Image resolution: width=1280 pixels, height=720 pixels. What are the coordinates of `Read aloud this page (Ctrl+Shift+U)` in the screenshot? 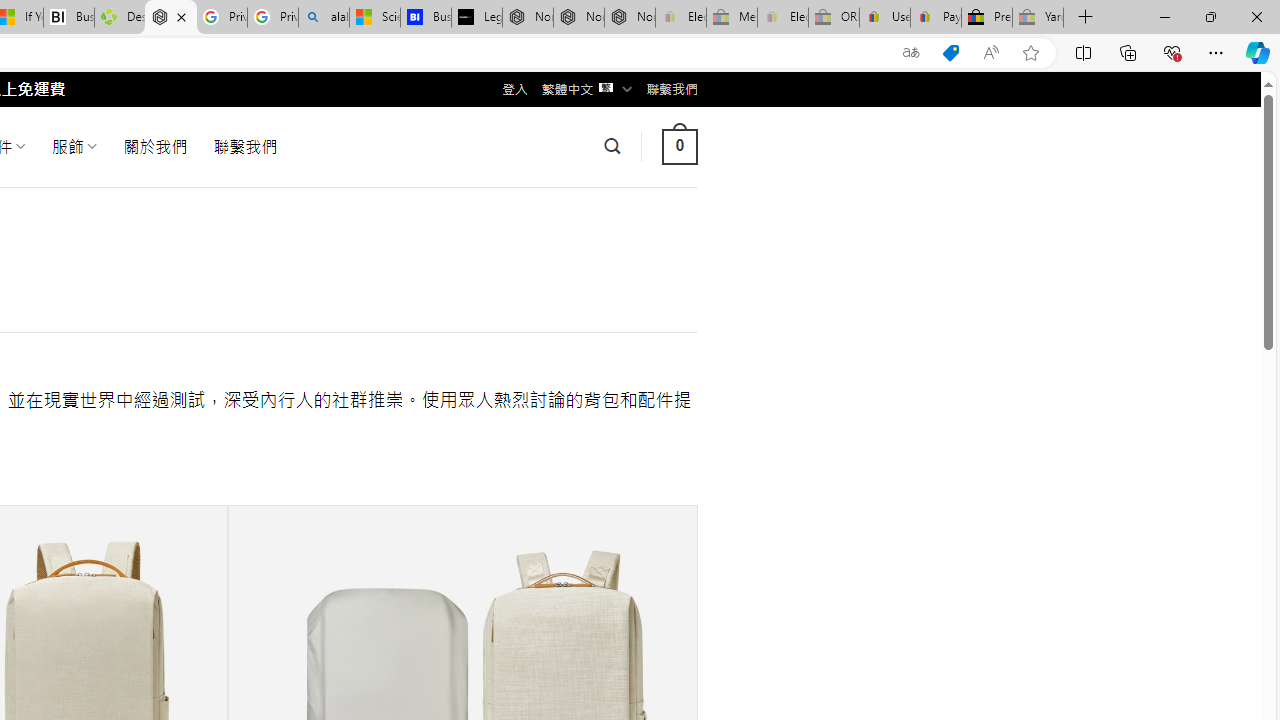 It's located at (991, 53).